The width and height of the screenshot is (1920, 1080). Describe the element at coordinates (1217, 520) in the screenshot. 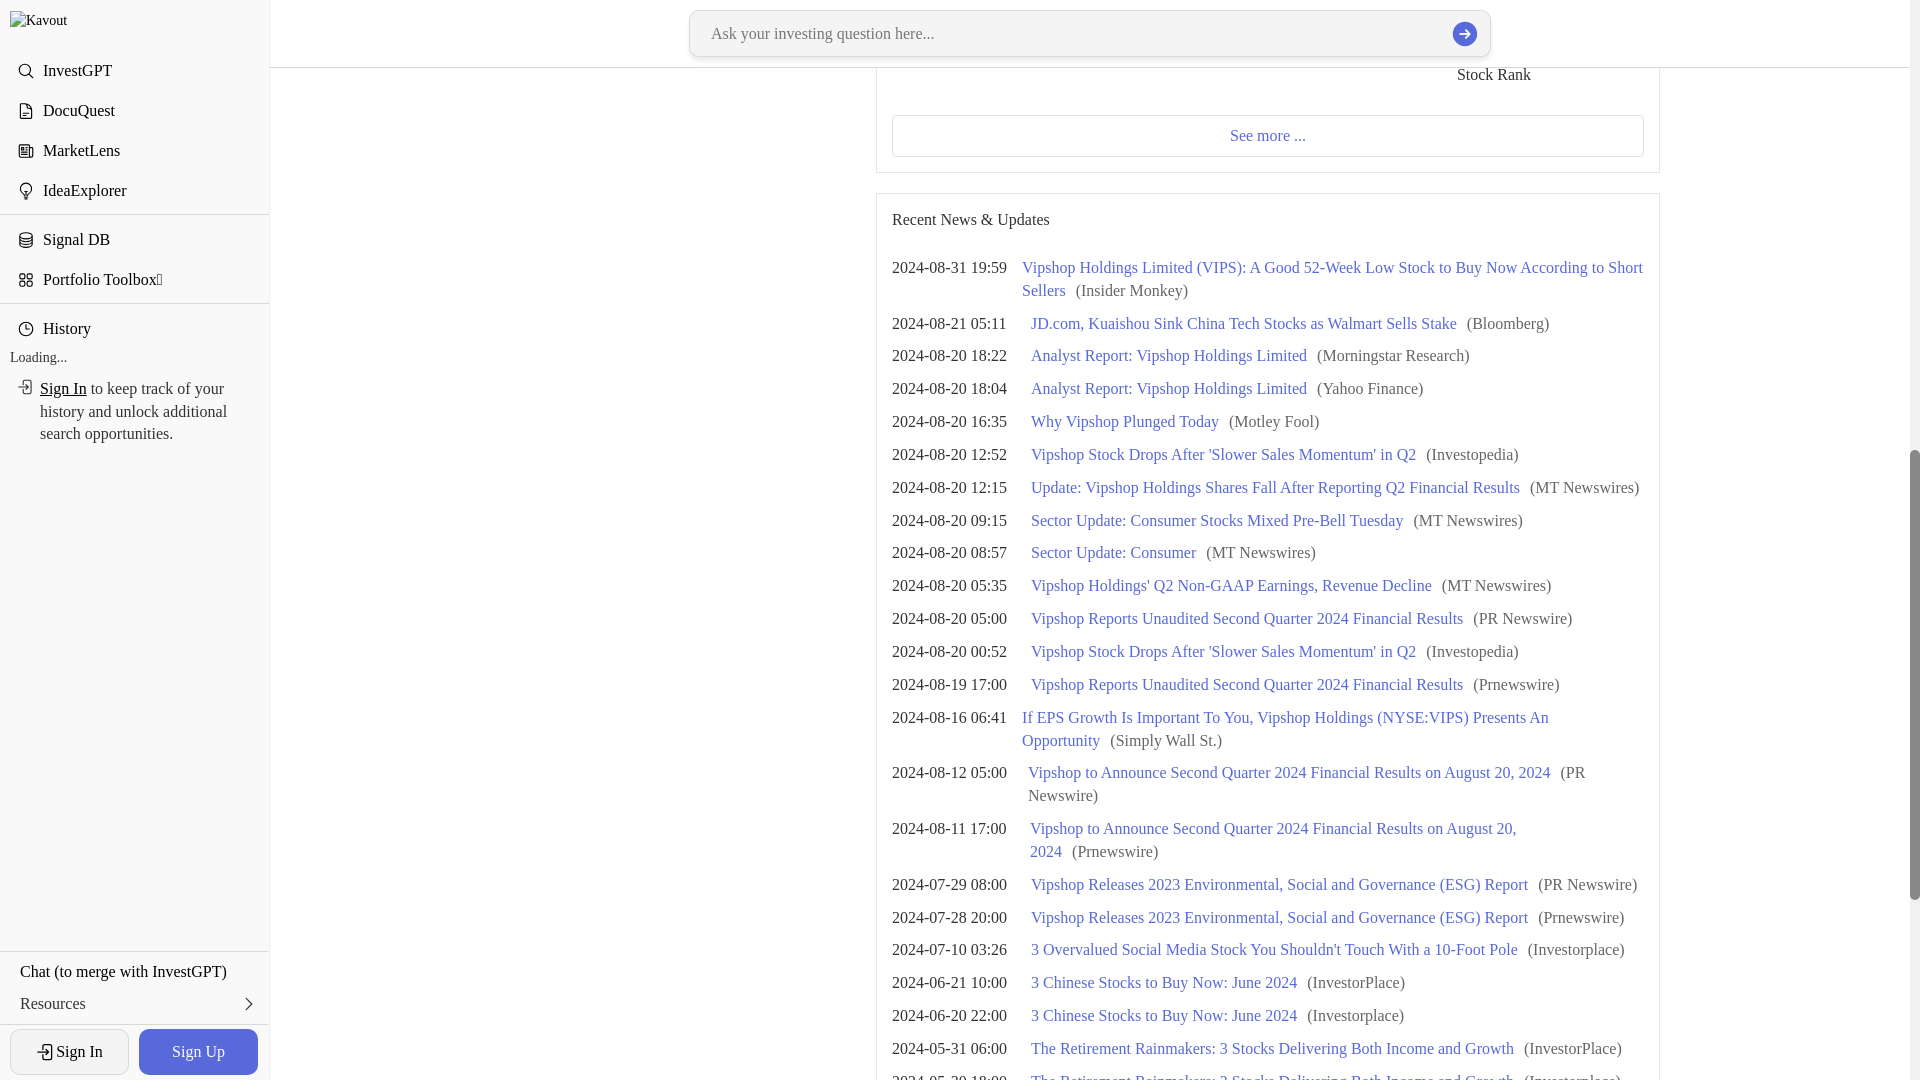

I see `Sector Update: Consumer Stocks Mixed Pre-Bell Tuesday` at that location.